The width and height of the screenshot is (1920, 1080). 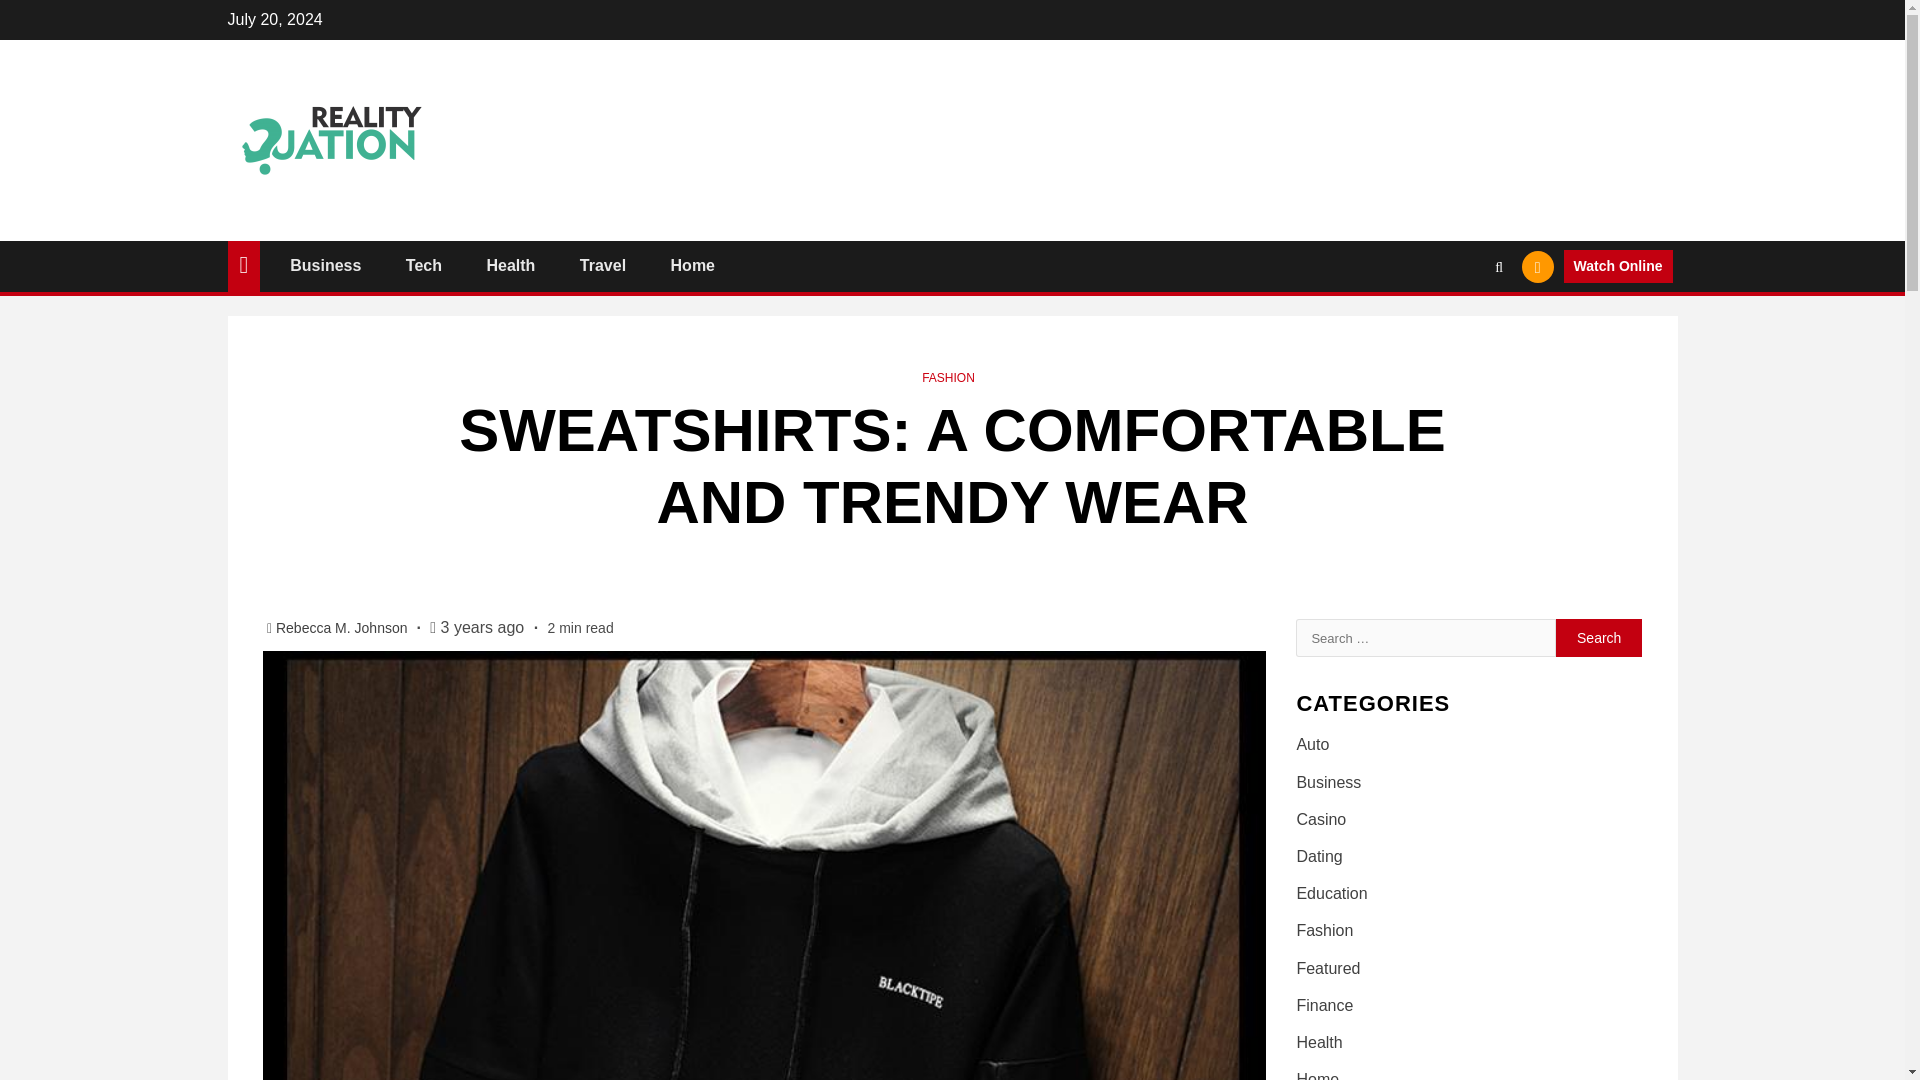 I want to click on Watch Online, so click(x=1618, y=266).